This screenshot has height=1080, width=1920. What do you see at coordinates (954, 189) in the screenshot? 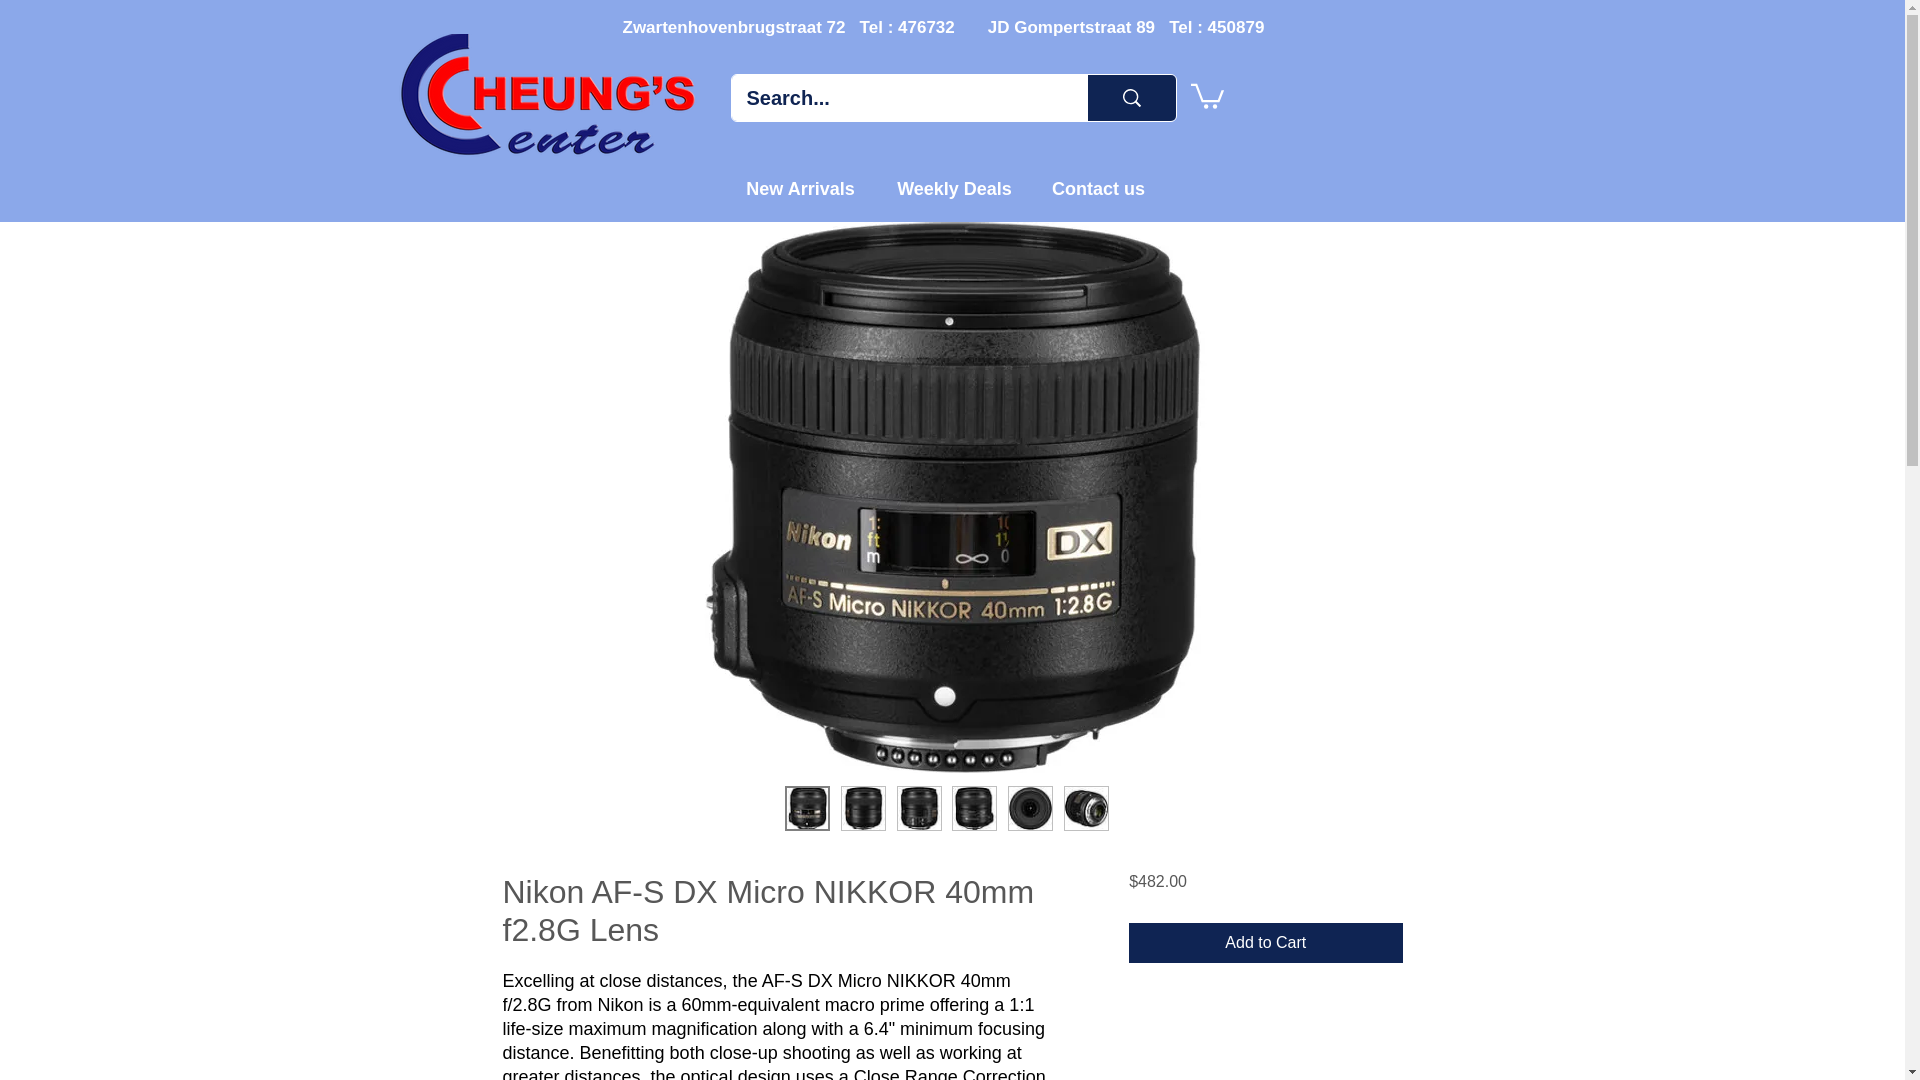
I see `Weekly Deals` at bounding box center [954, 189].